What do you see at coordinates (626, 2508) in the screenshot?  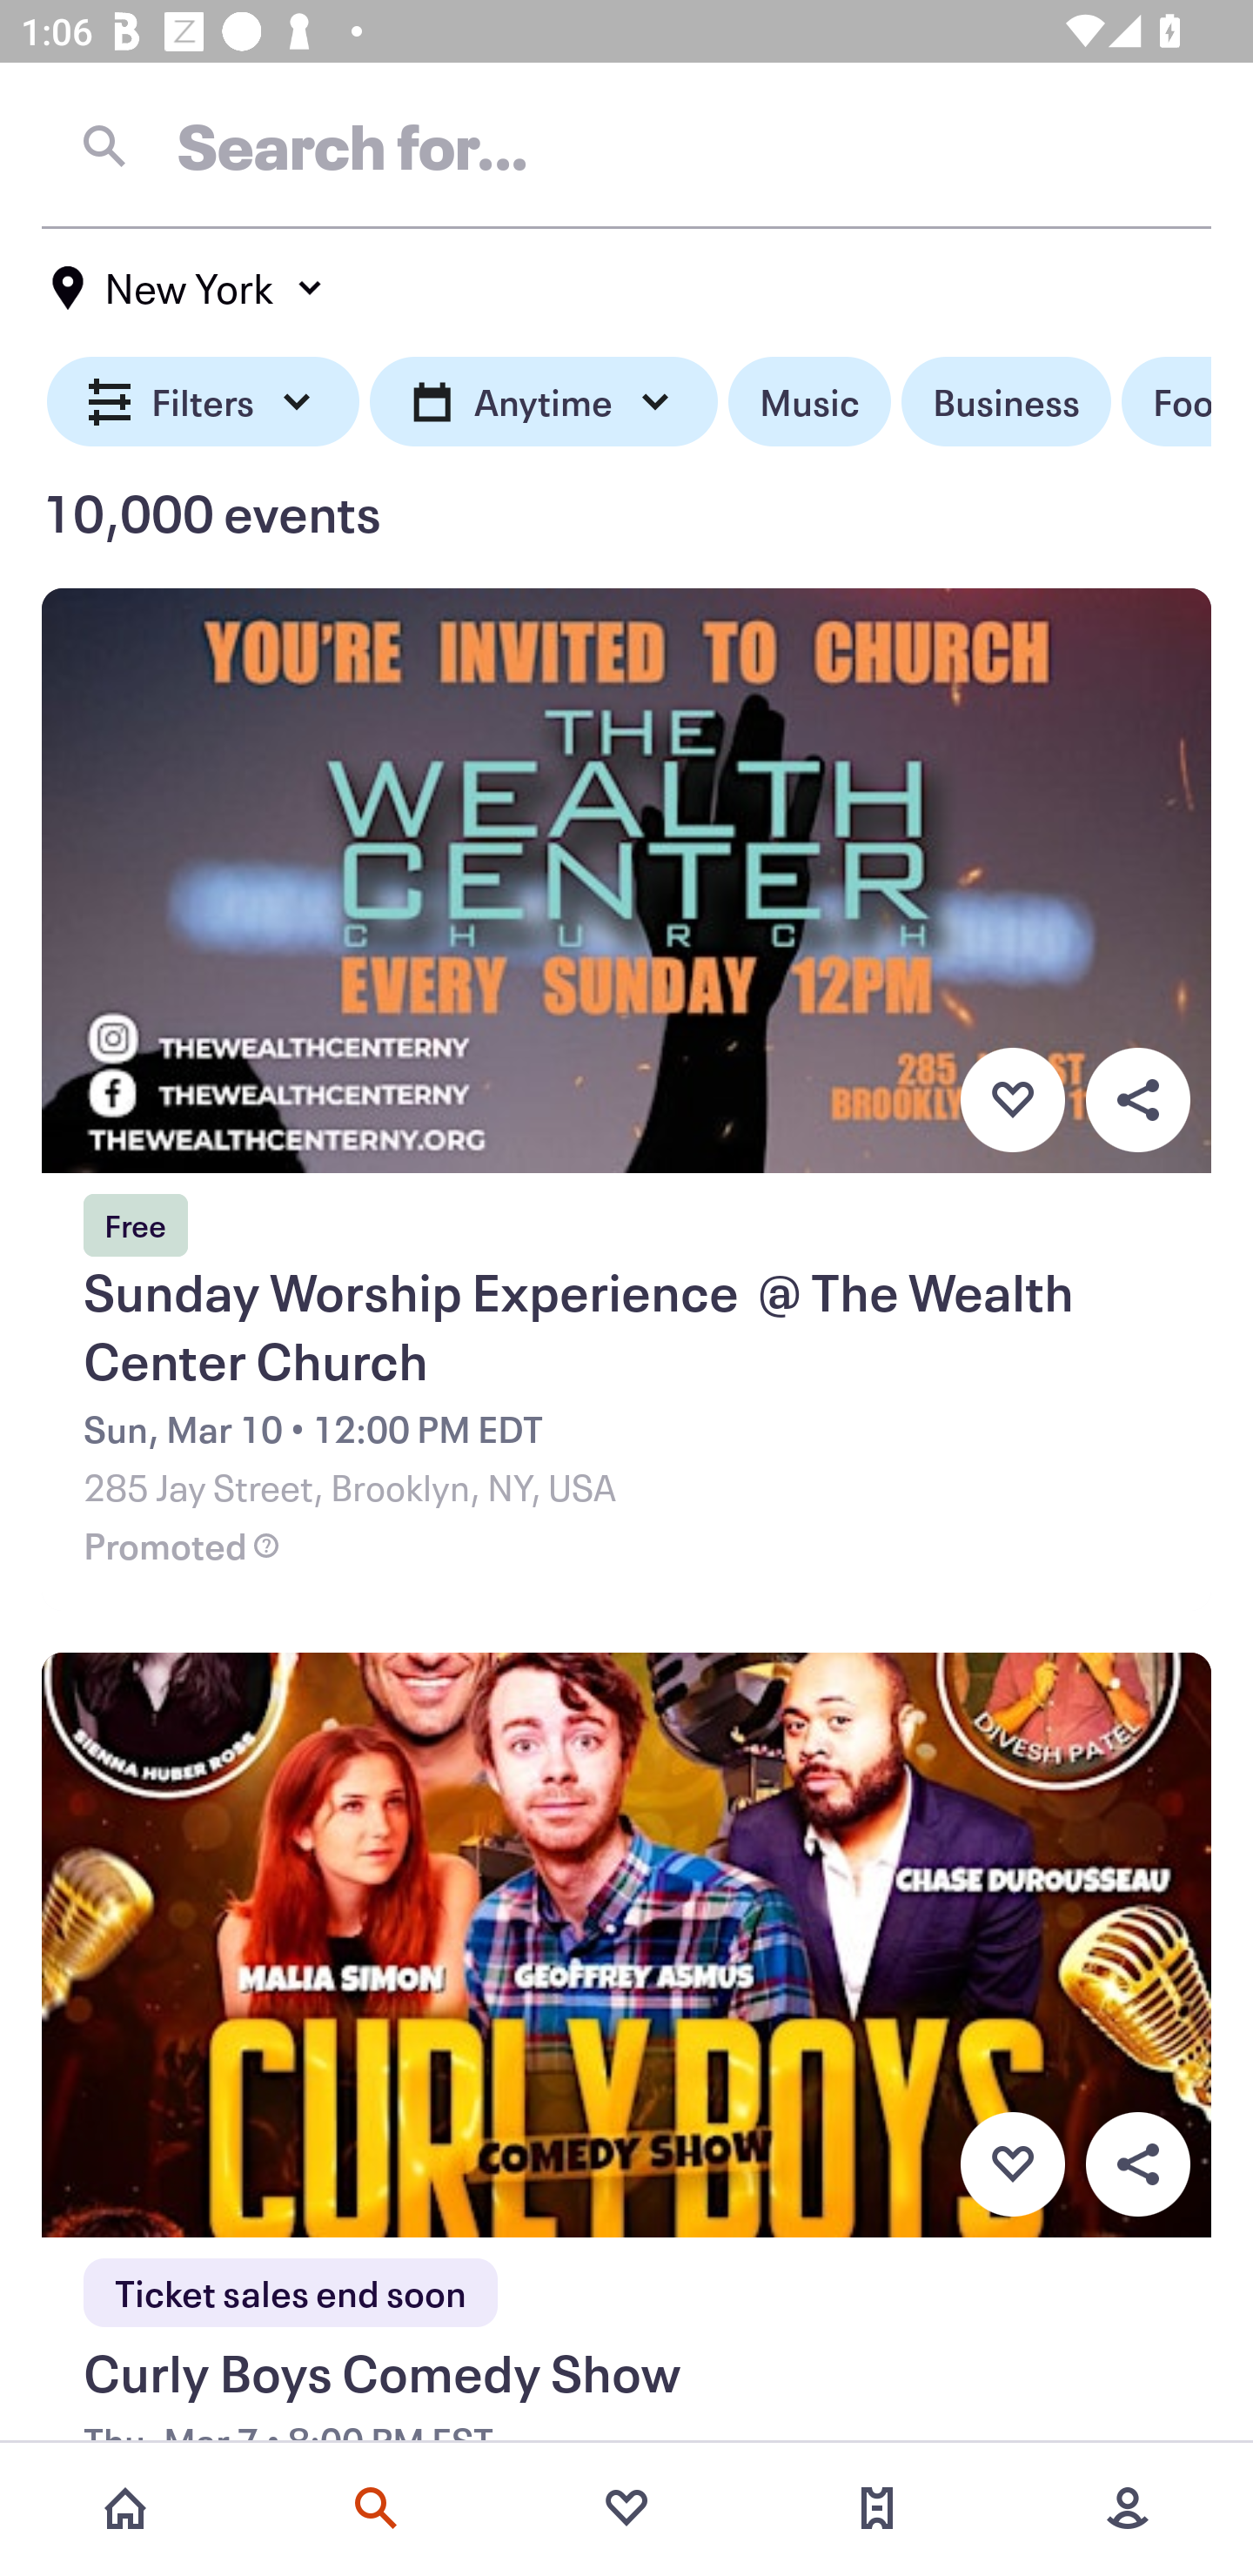 I see `Favorites` at bounding box center [626, 2508].